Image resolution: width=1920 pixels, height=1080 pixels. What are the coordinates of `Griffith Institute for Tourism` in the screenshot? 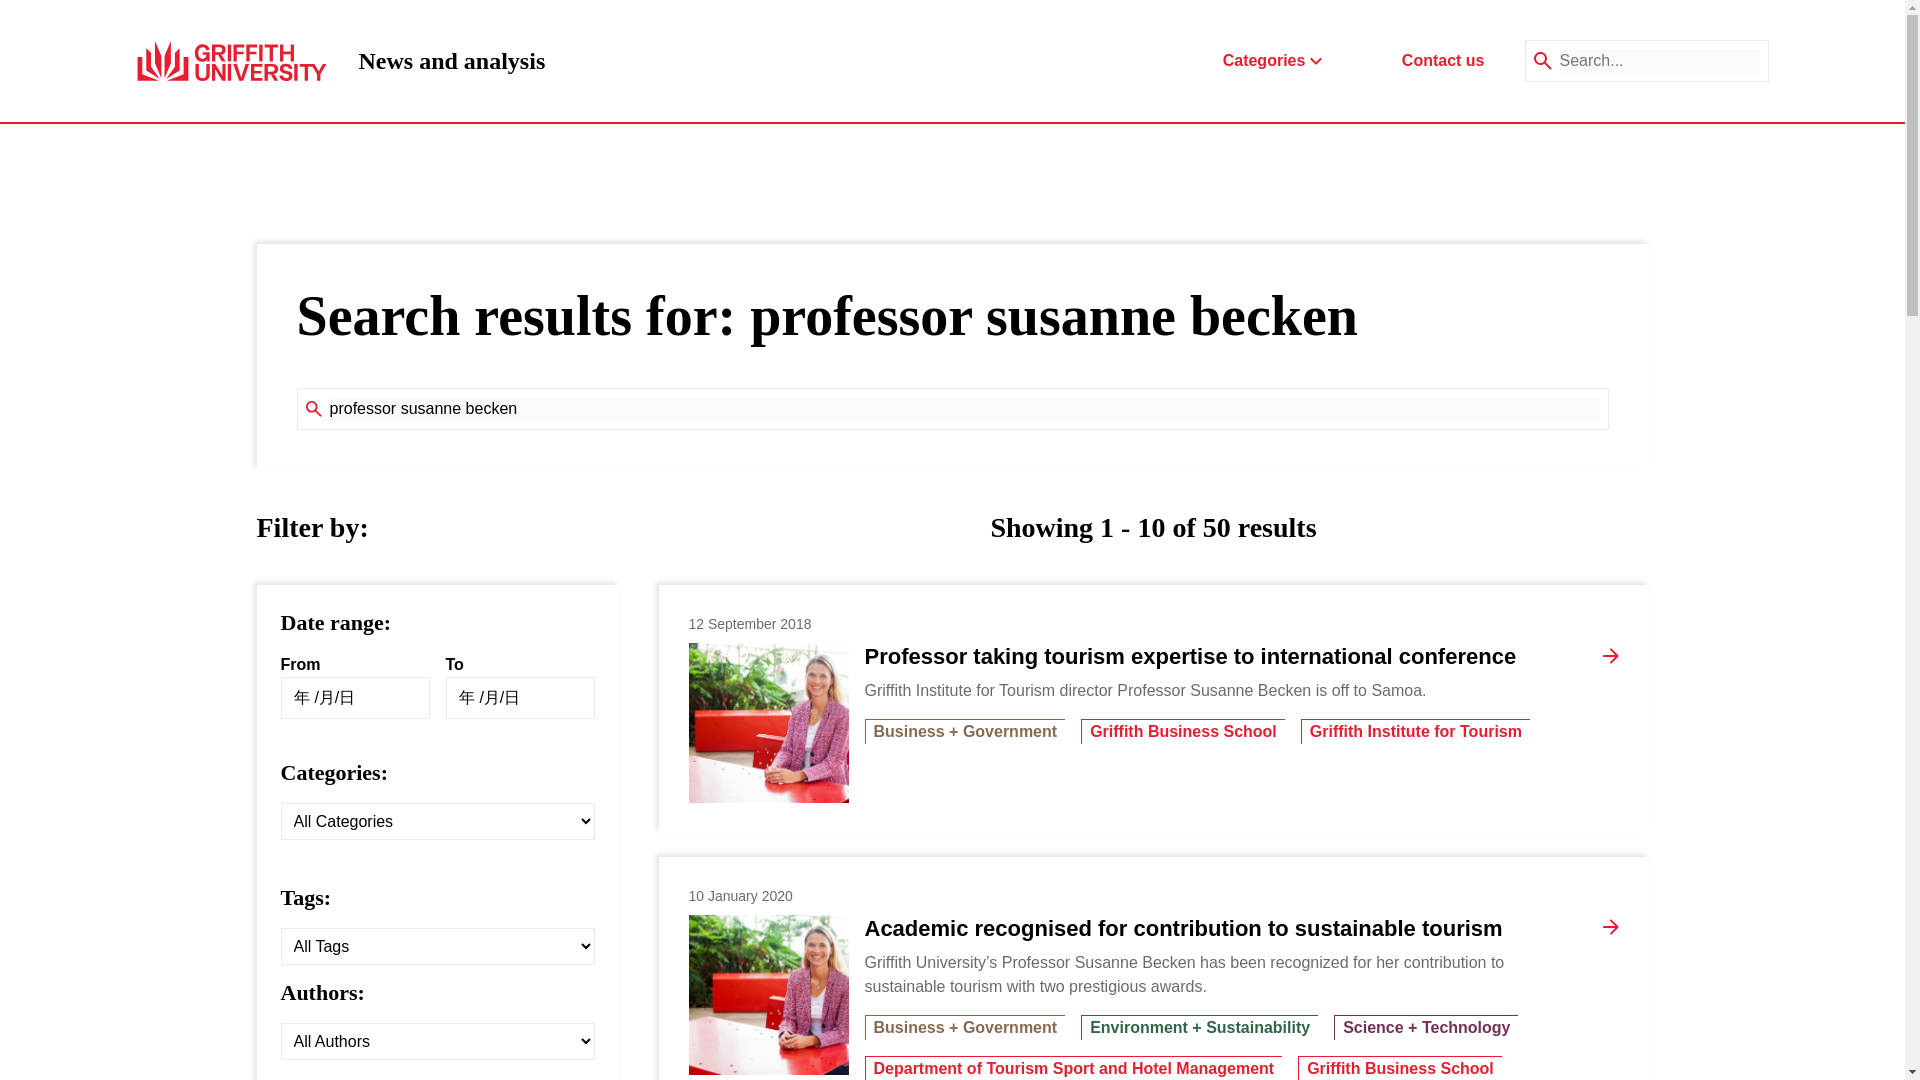 It's located at (451, 60).